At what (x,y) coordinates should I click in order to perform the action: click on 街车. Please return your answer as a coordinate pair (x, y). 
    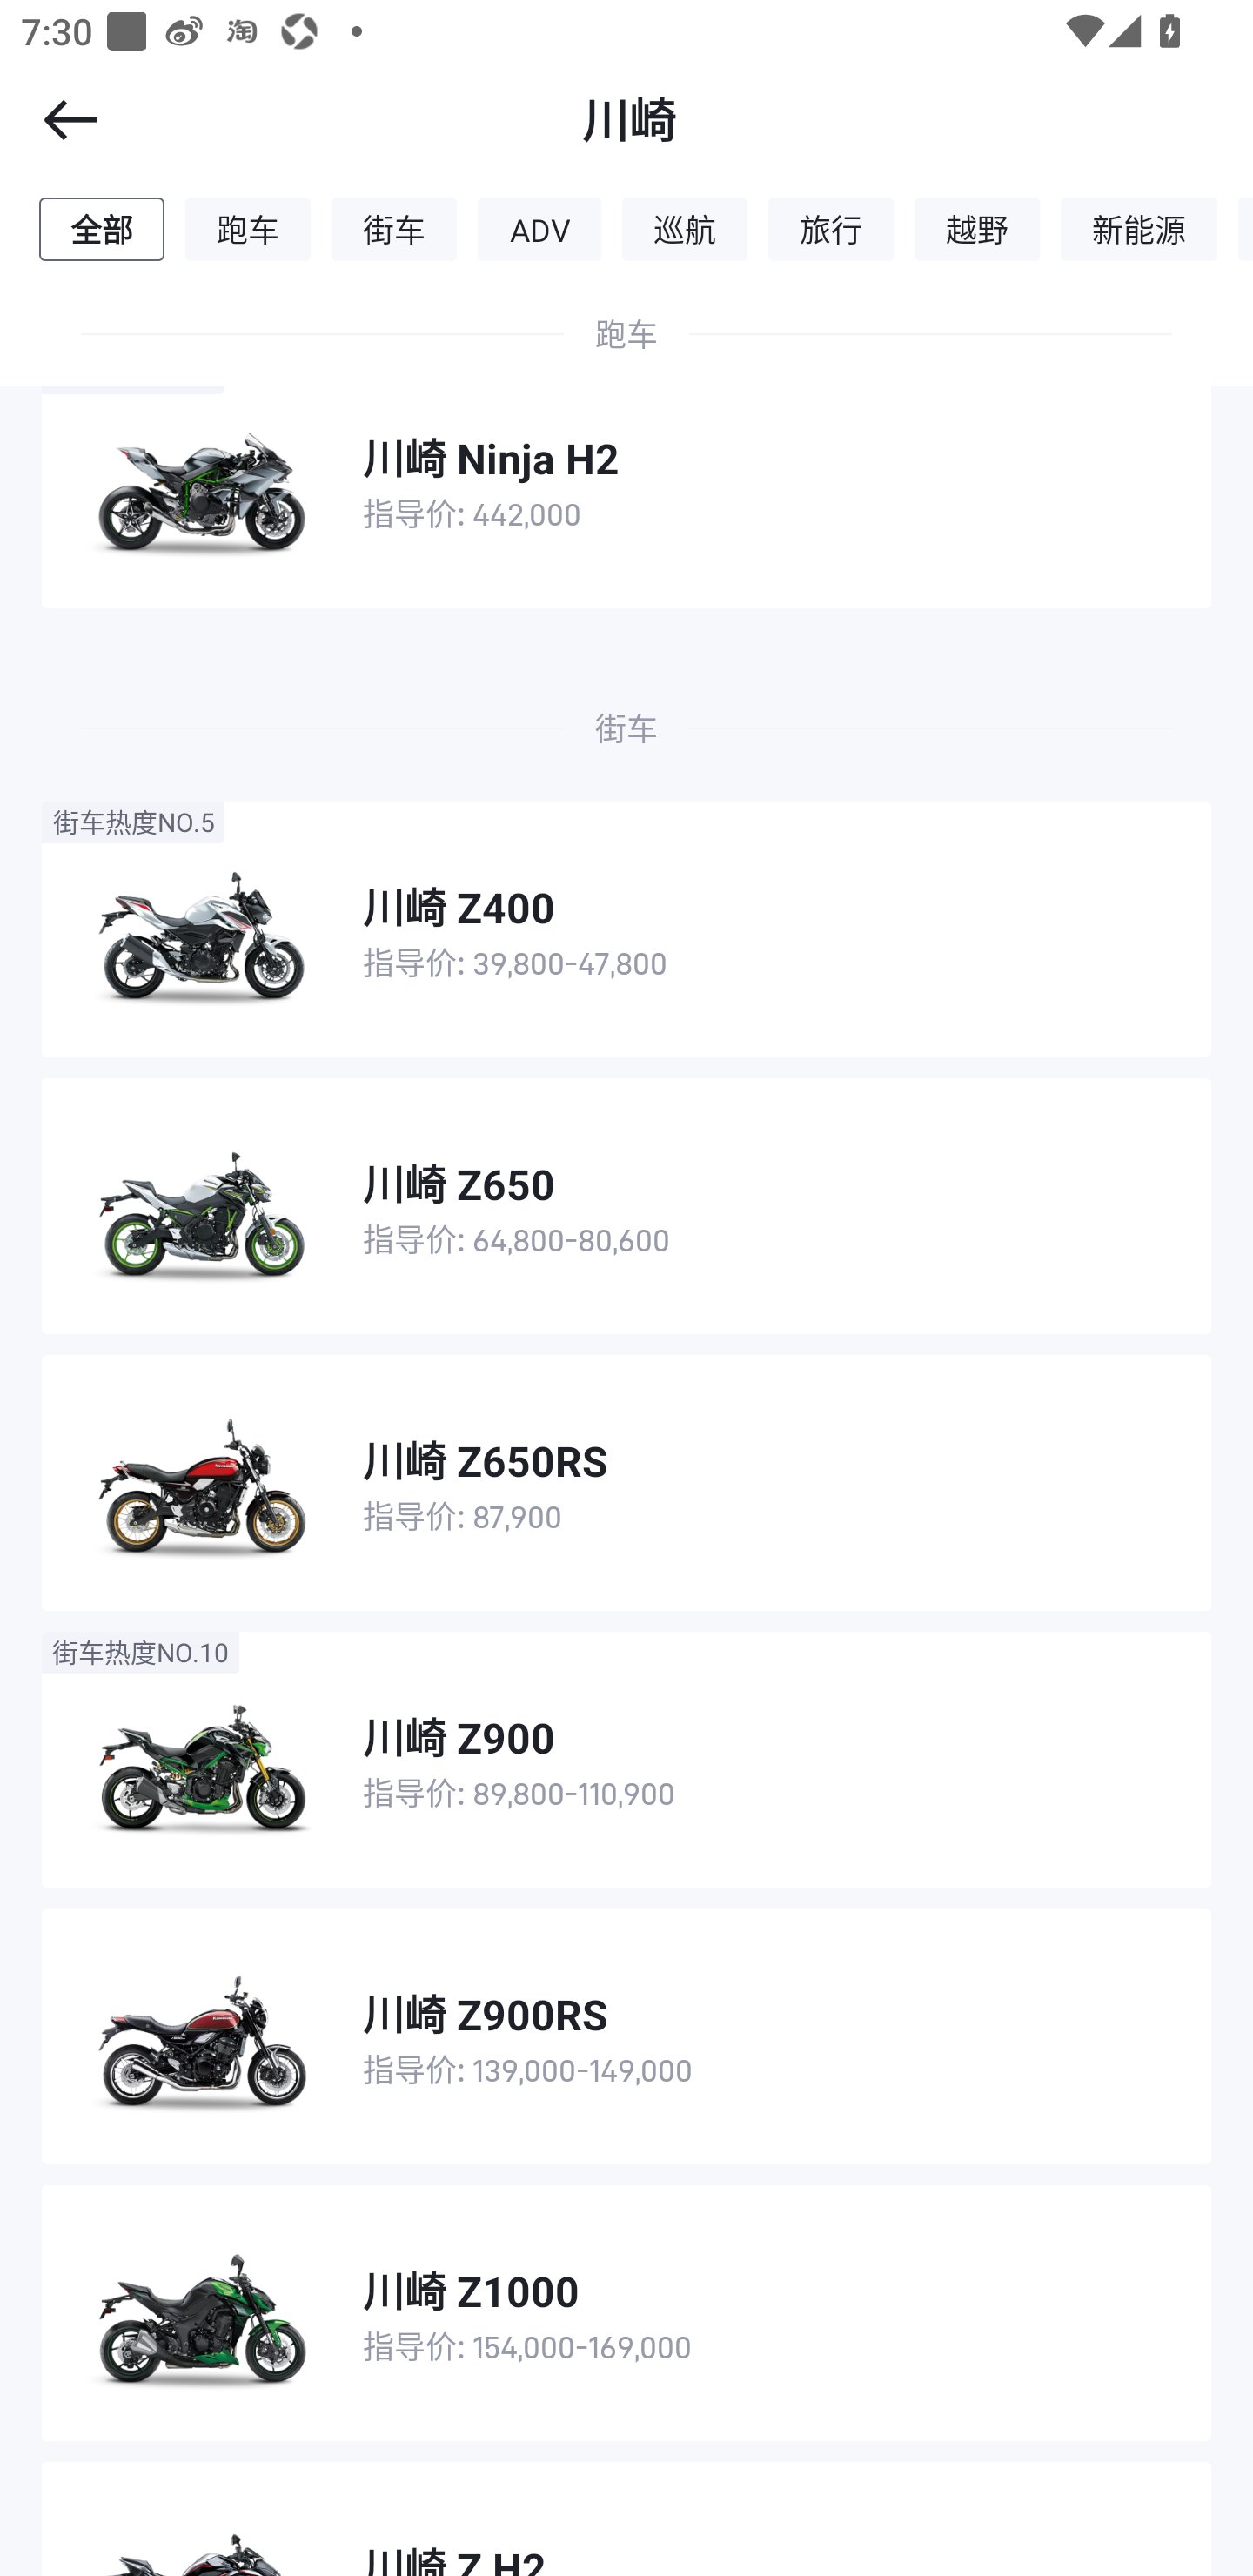
    Looking at the image, I should click on (394, 228).